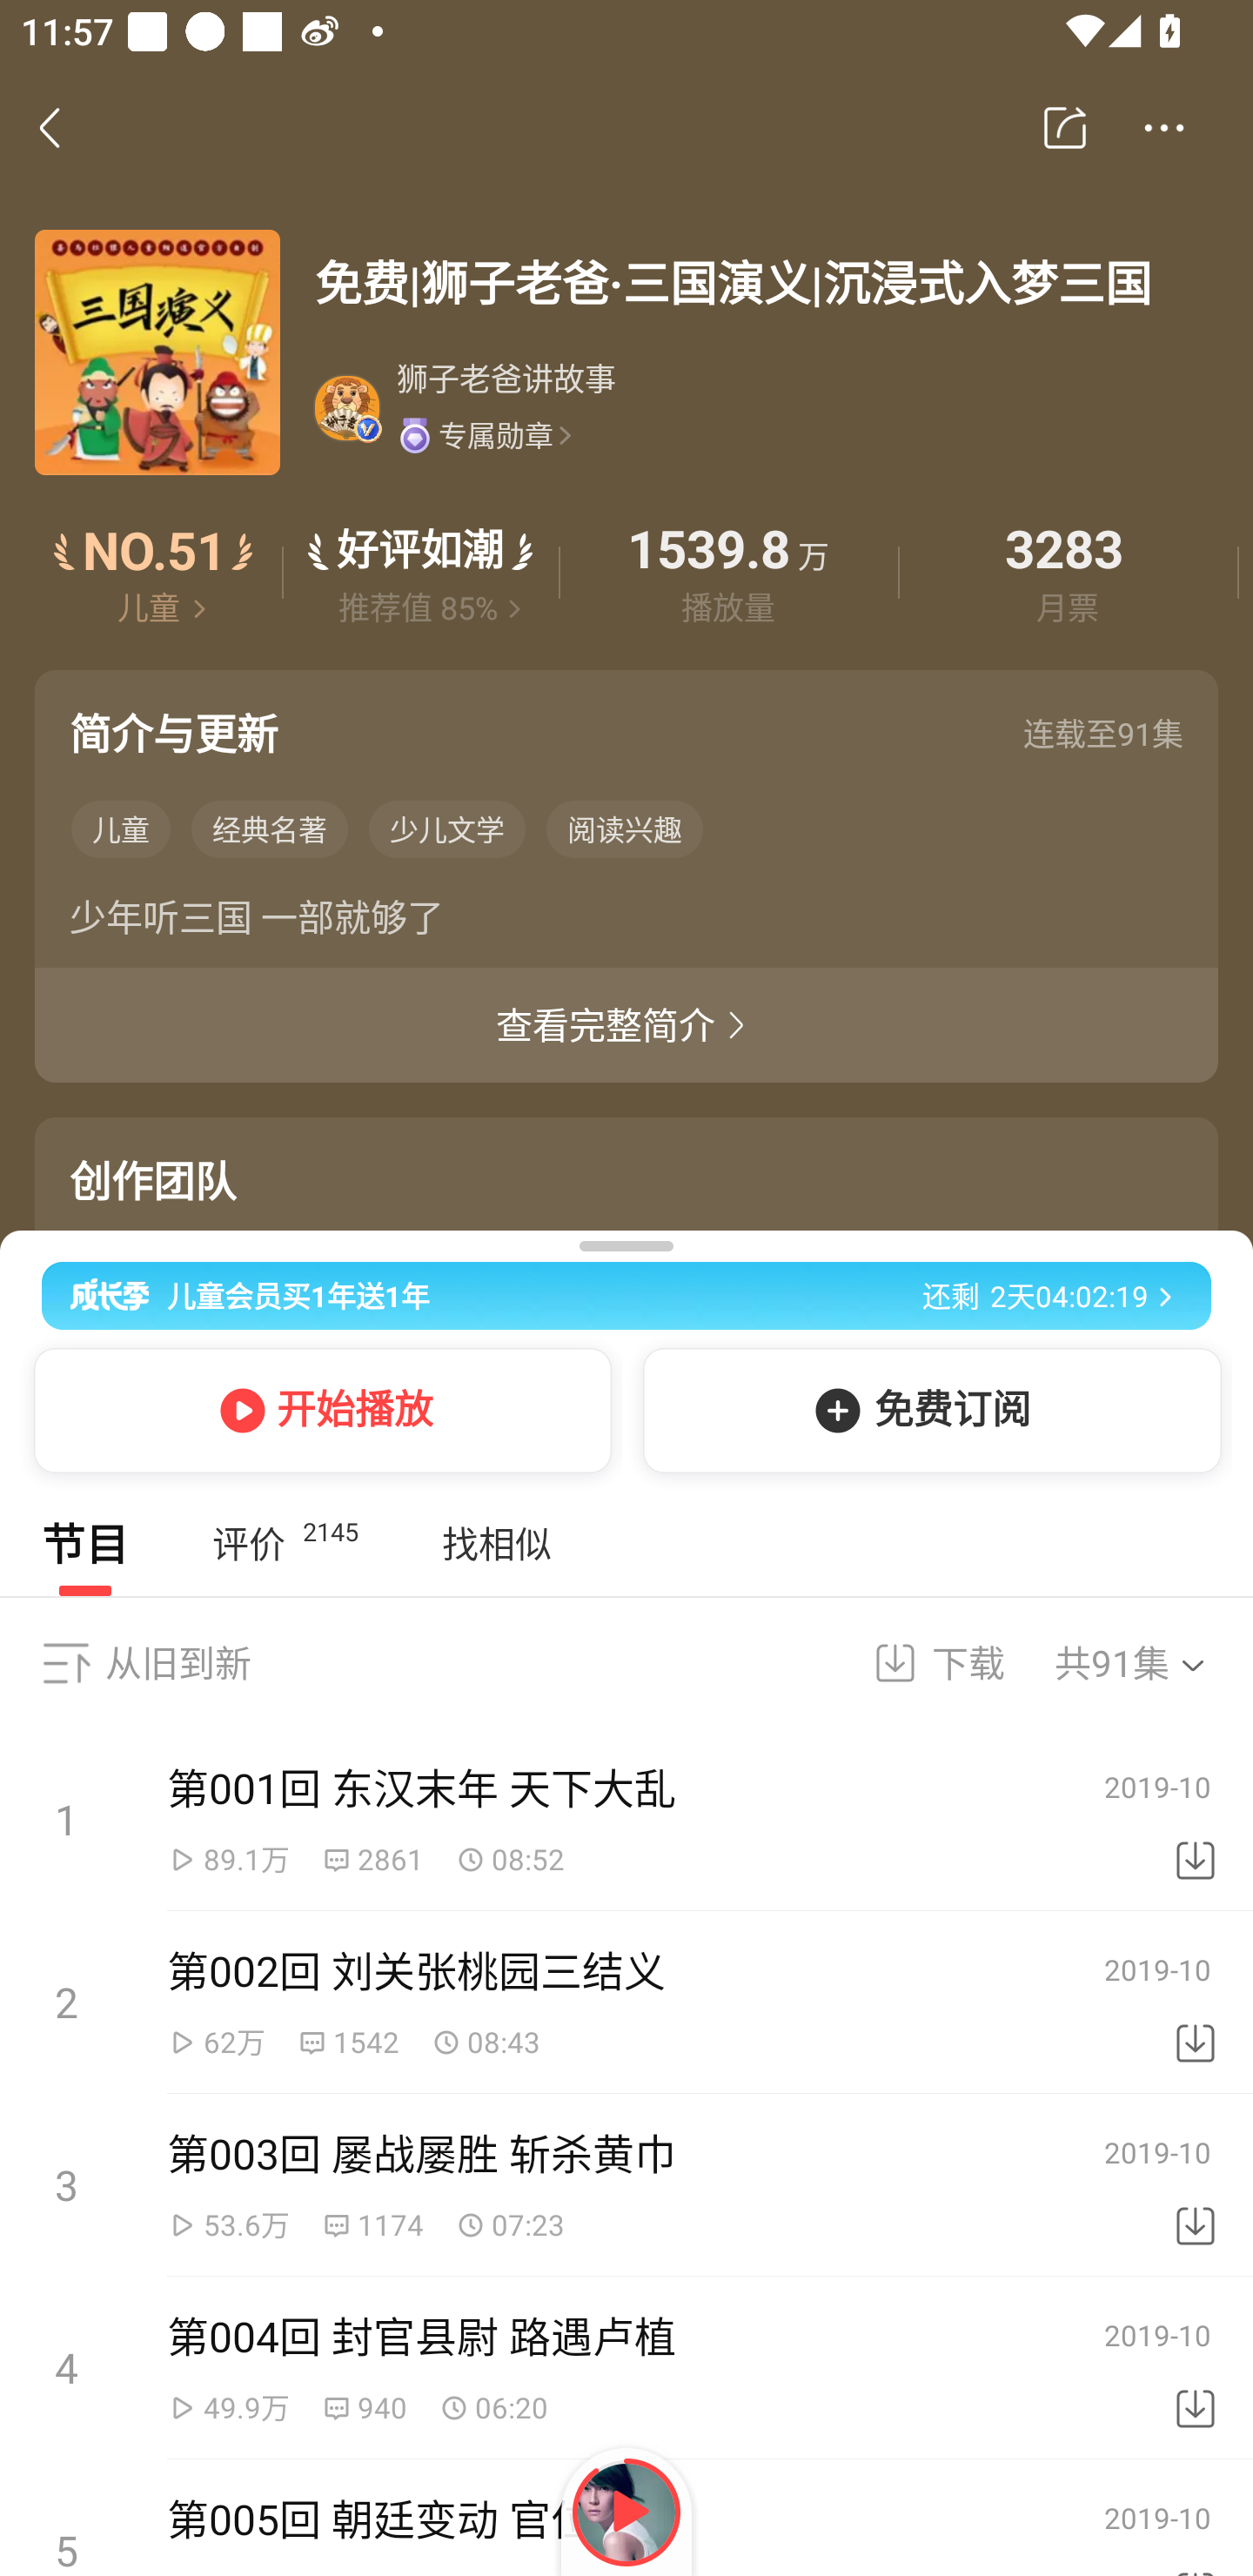  I want to click on 经典名著, so click(270, 828).